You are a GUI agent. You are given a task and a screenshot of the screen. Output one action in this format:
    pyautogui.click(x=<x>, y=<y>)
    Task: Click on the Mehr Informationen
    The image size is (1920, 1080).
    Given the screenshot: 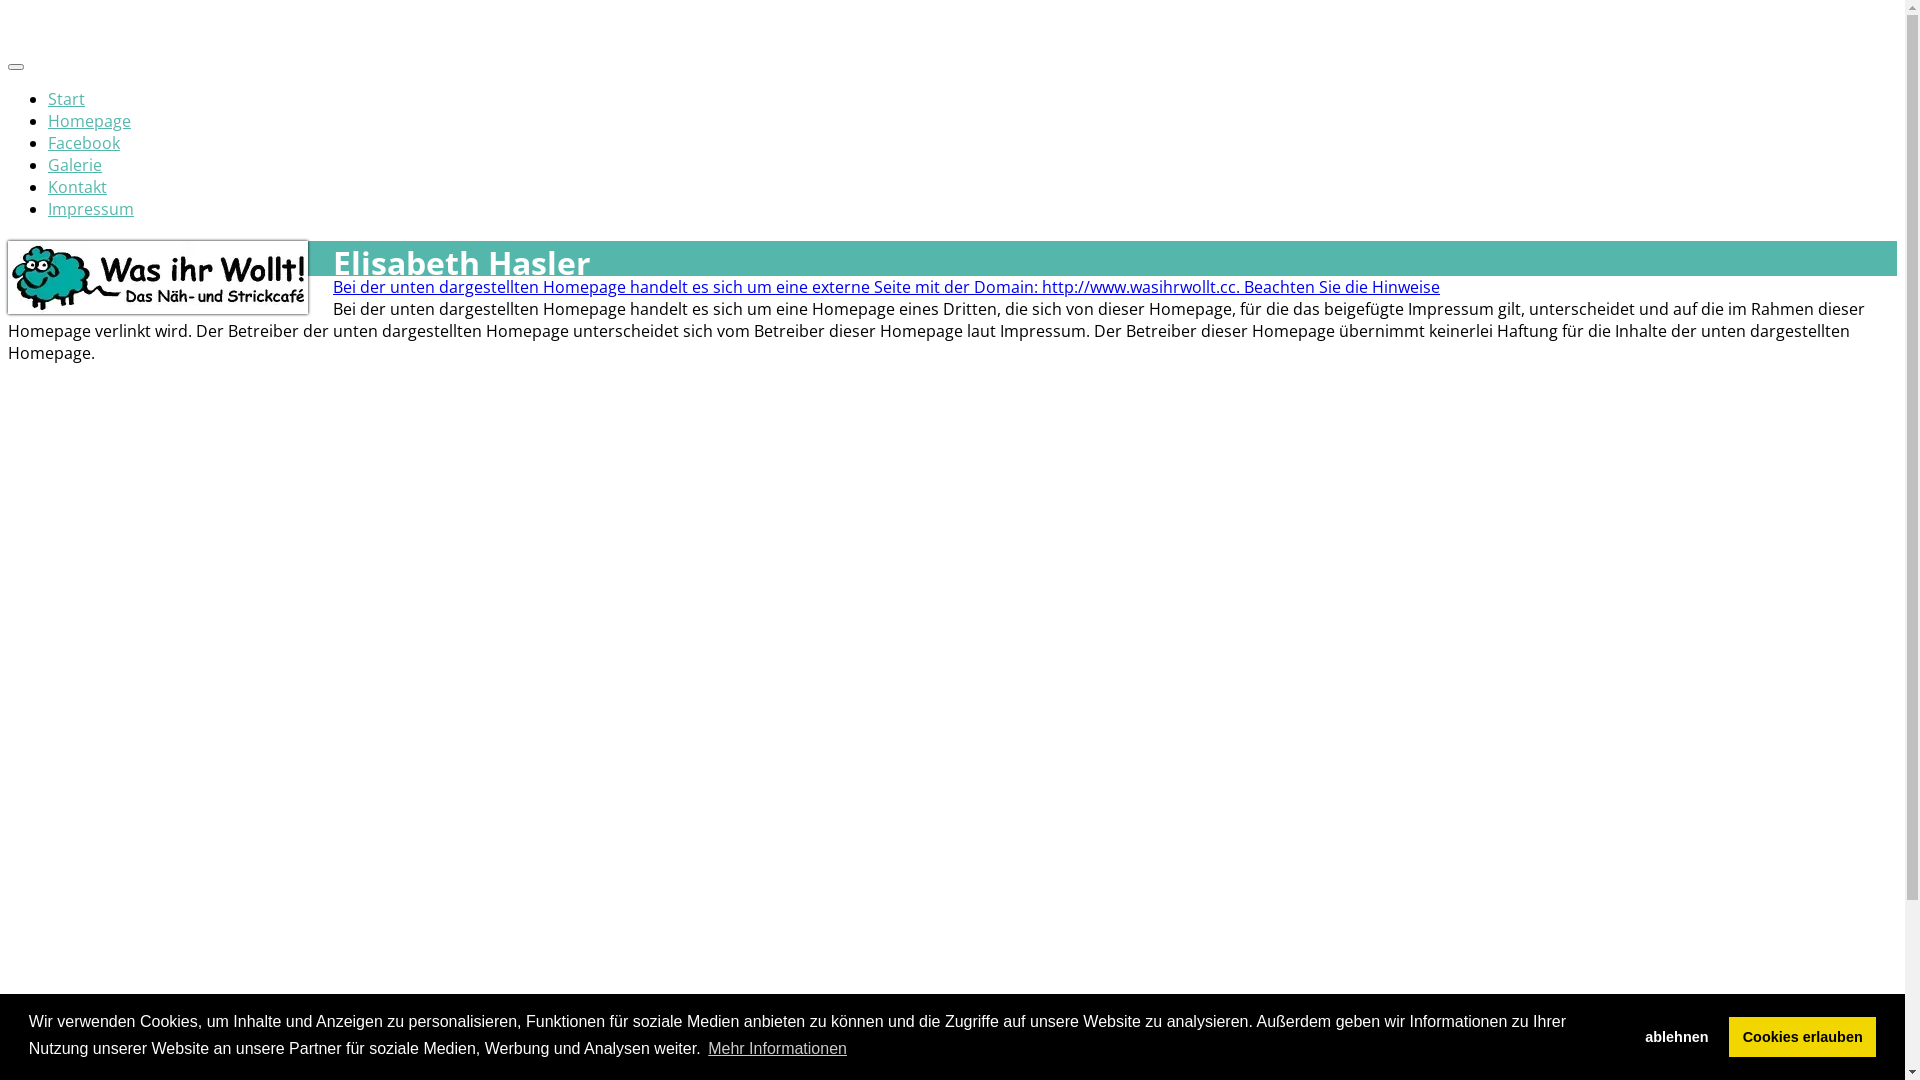 What is the action you would take?
    pyautogui.click(x=778, y=1049)
    